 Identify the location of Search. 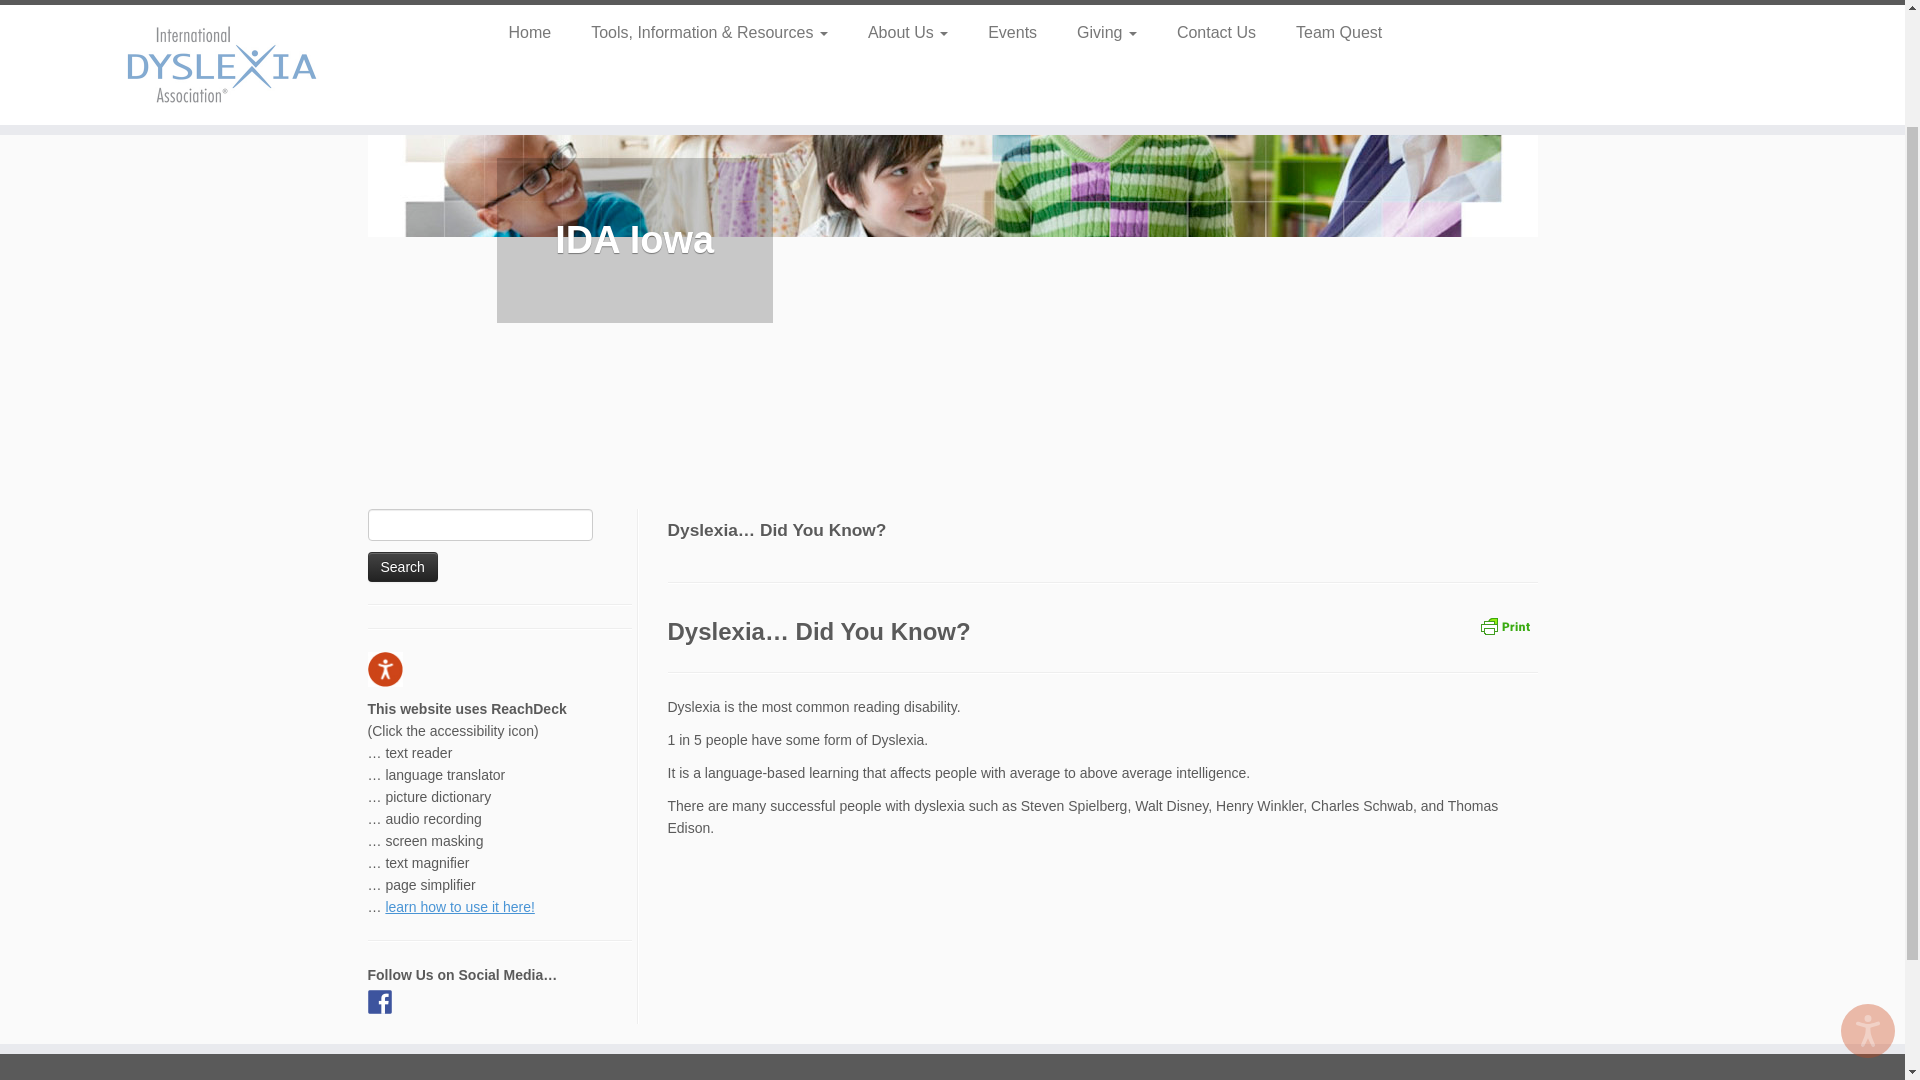
(402, 566).